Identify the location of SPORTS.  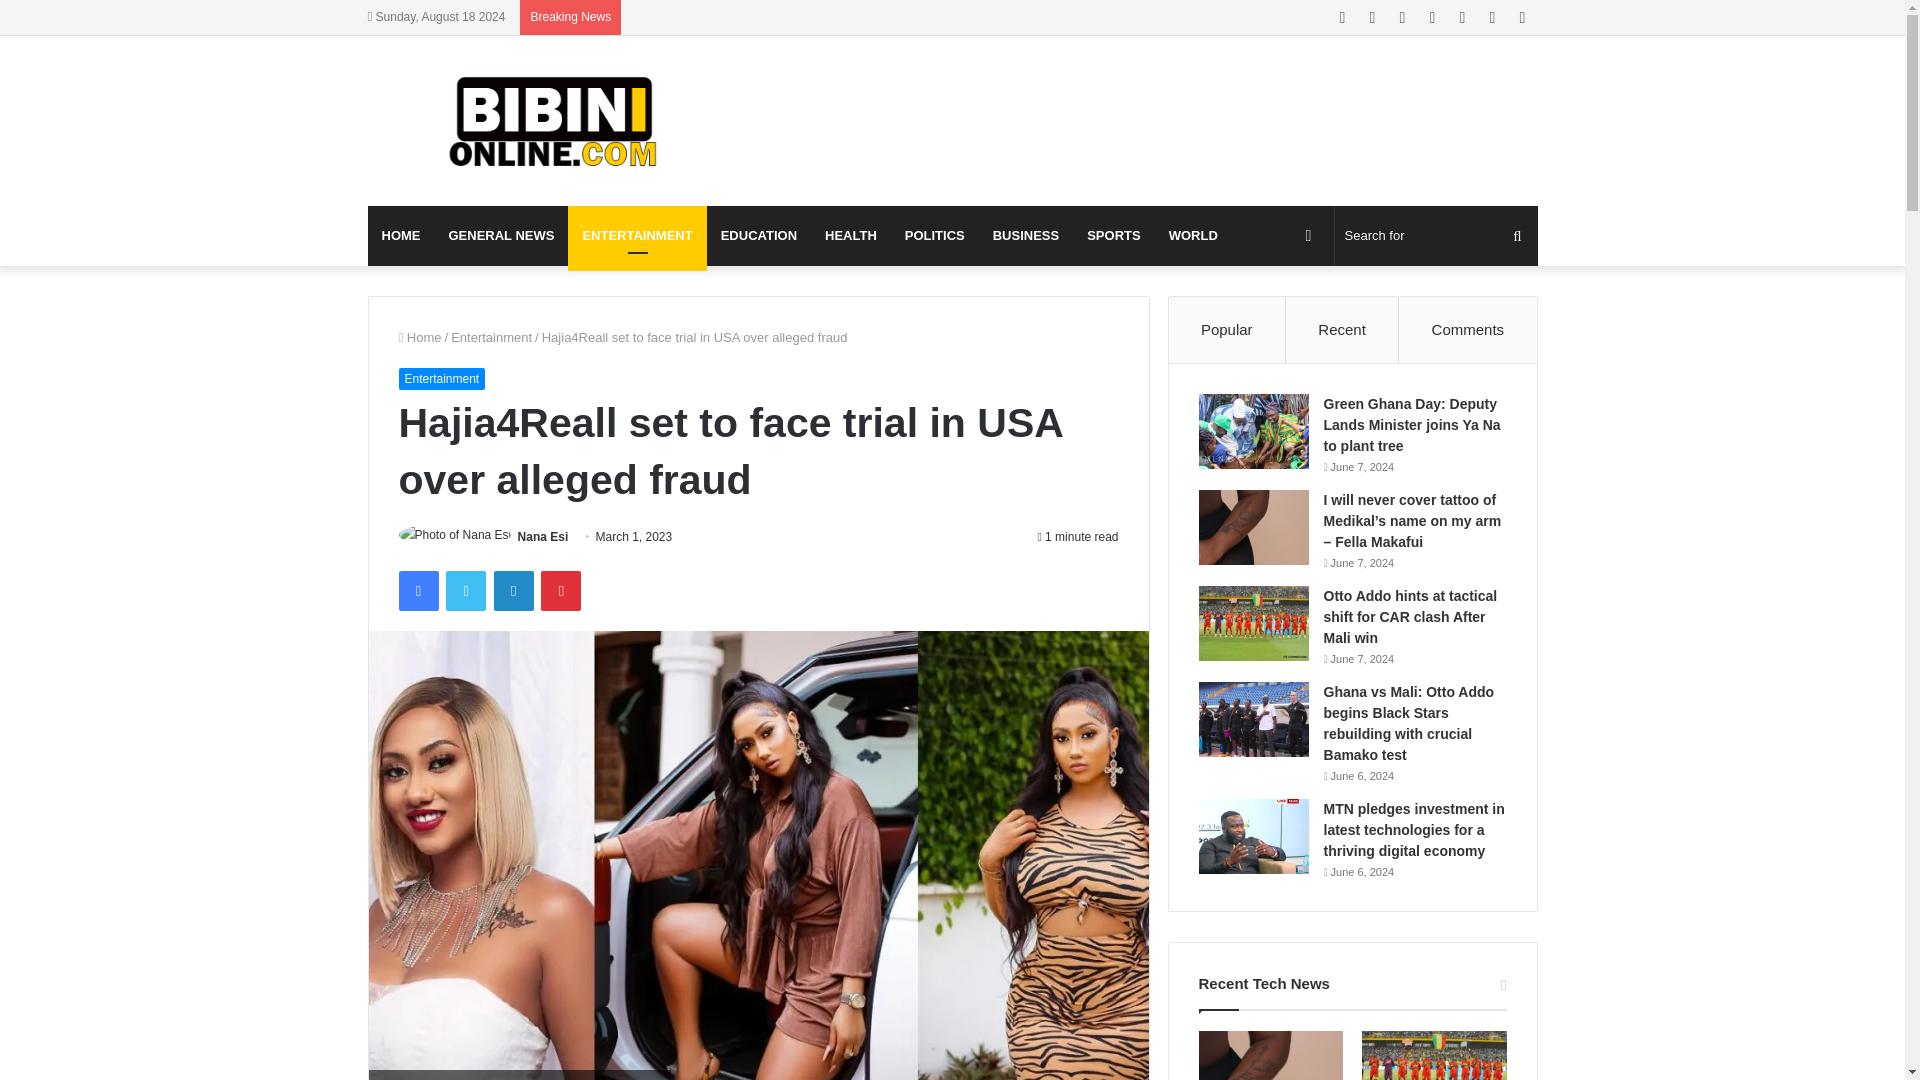
(1113, 236).